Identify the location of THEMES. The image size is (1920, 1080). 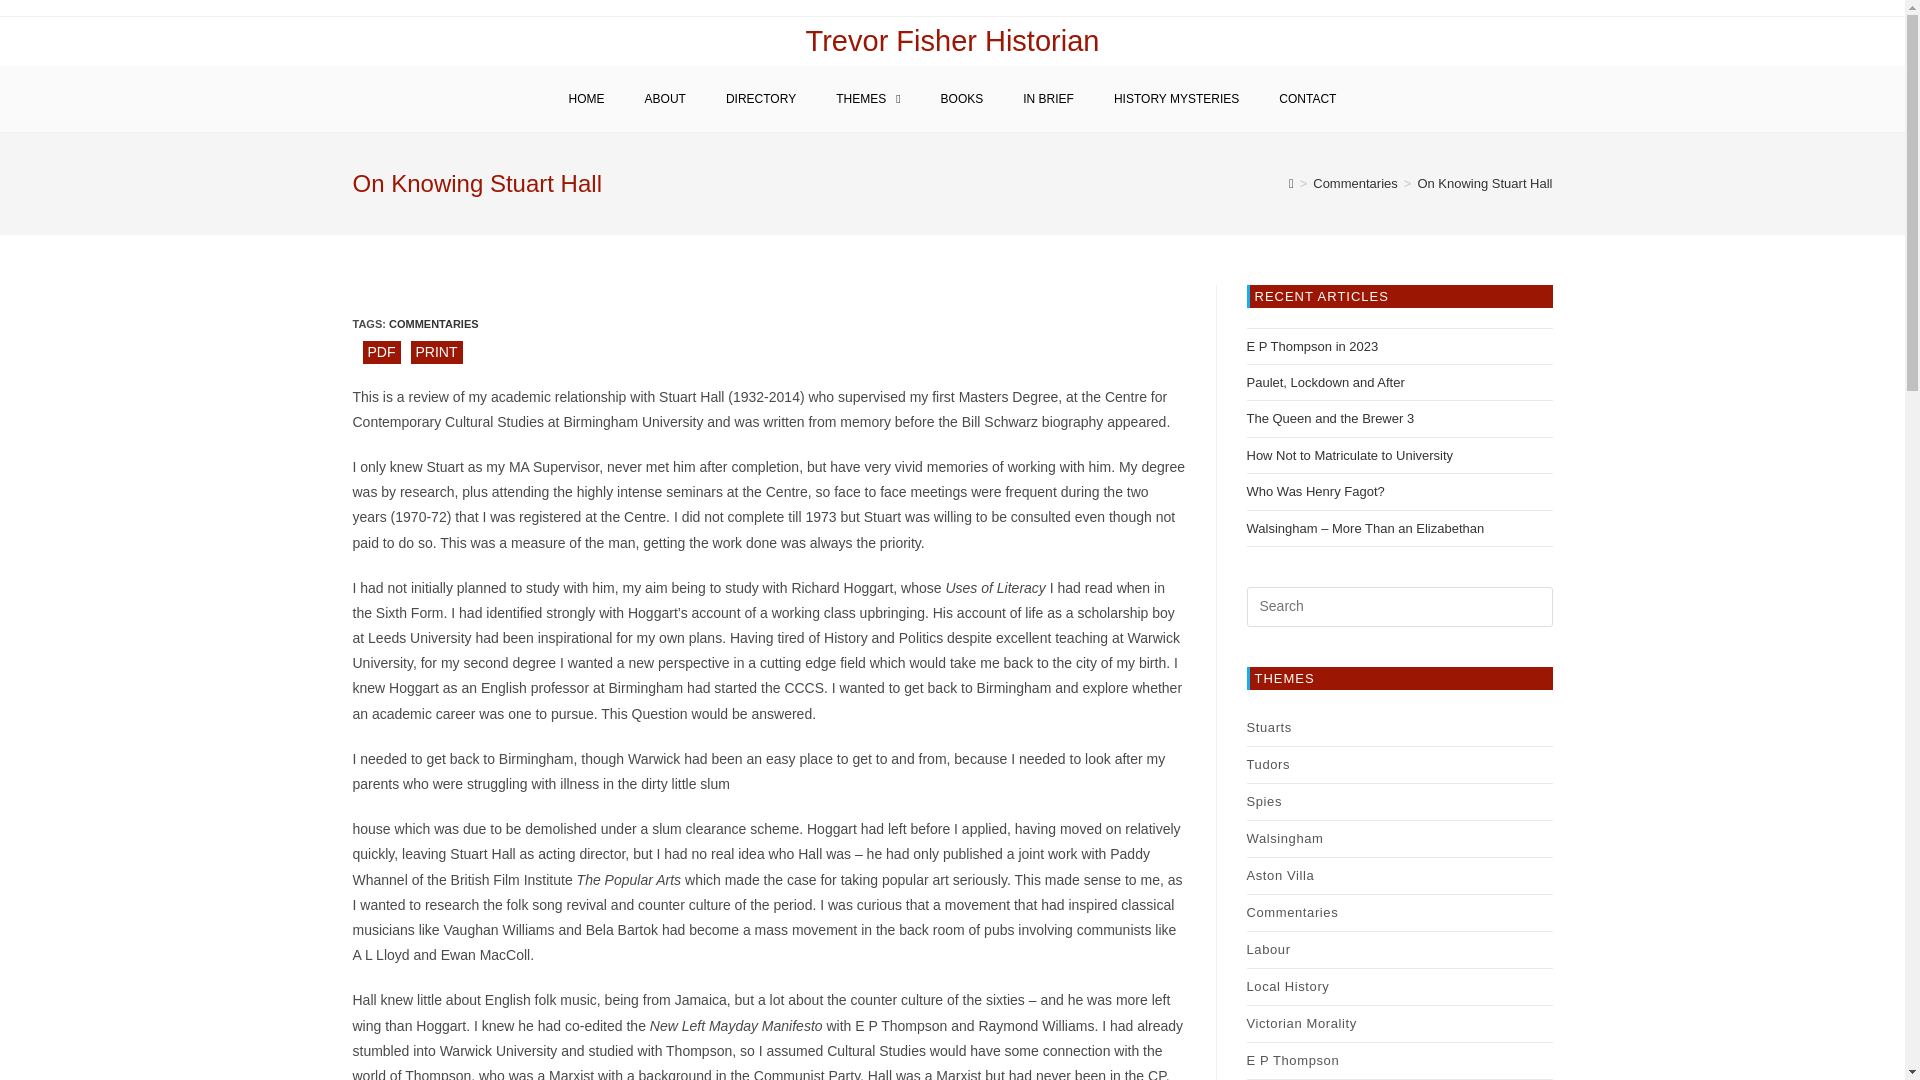
(868, 98).